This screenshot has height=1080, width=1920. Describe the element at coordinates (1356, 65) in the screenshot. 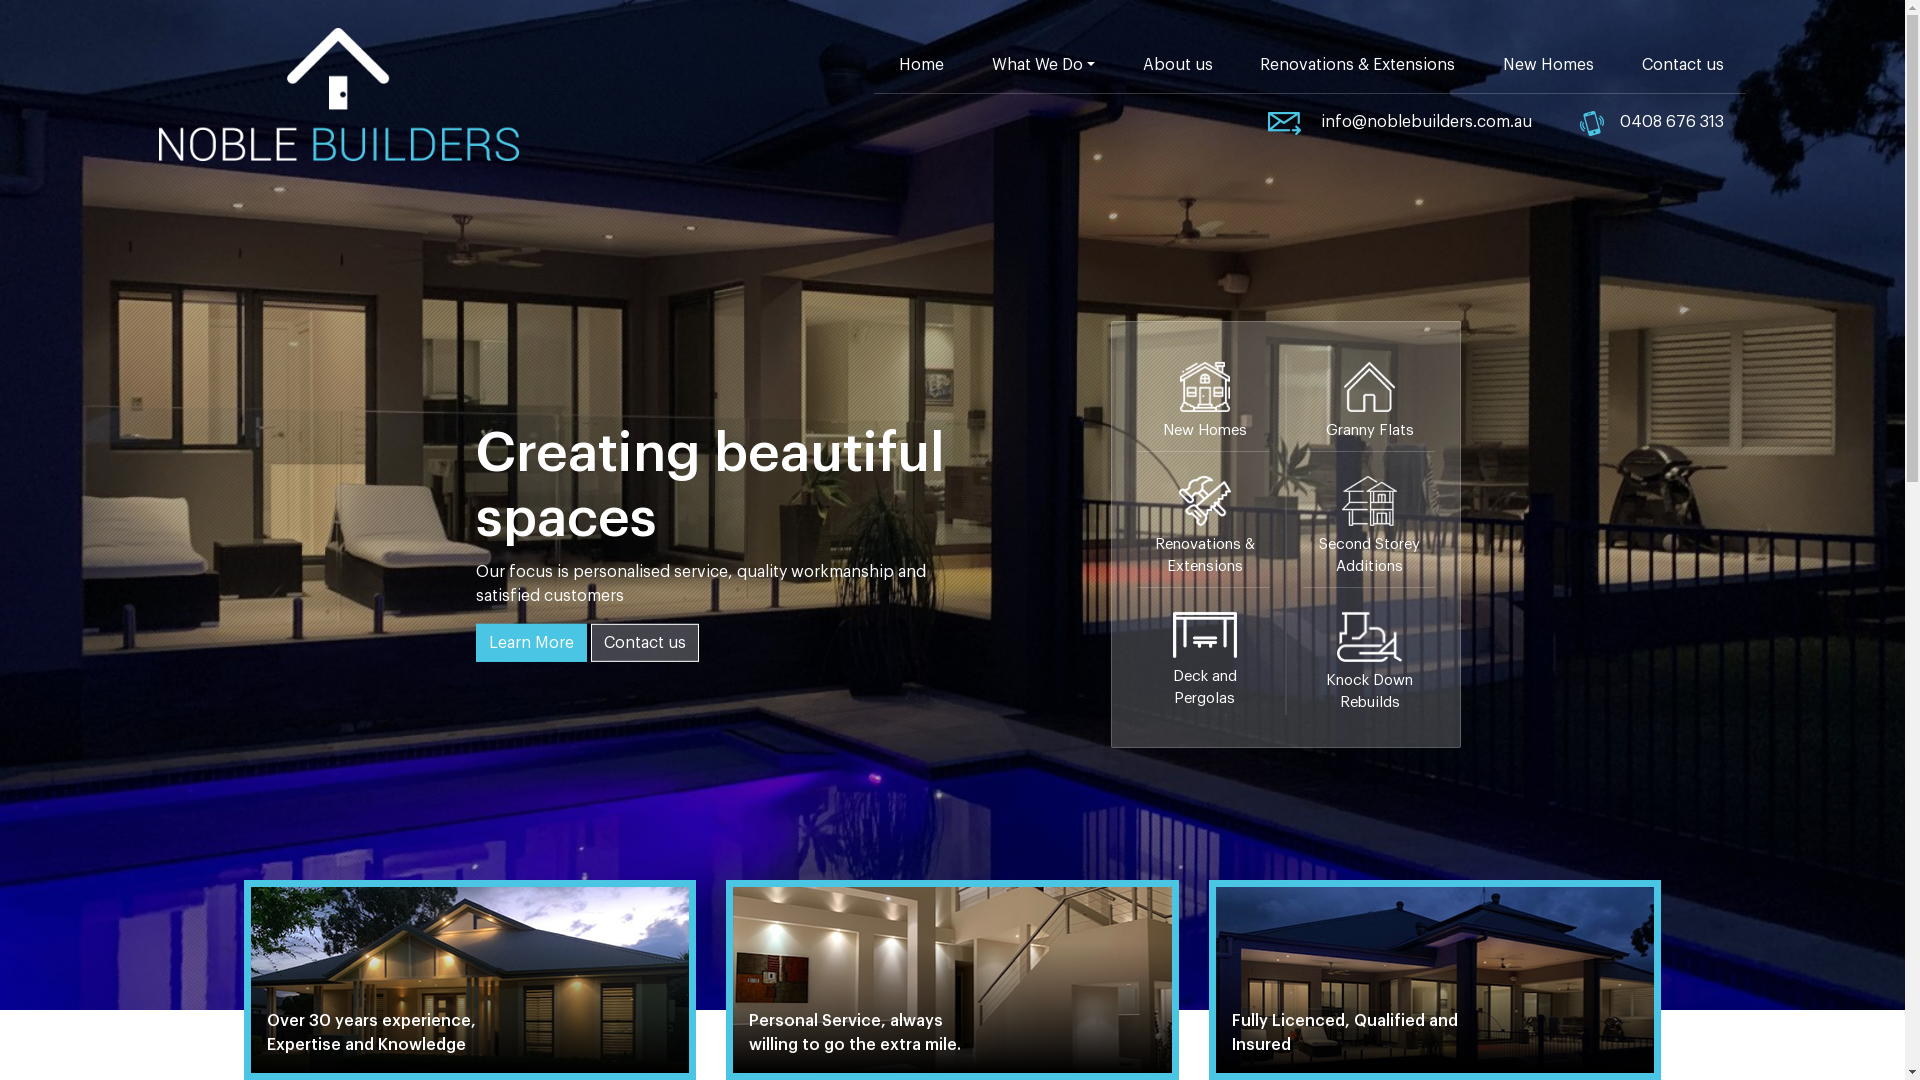

I see `Renovations & Extensions` at that location.